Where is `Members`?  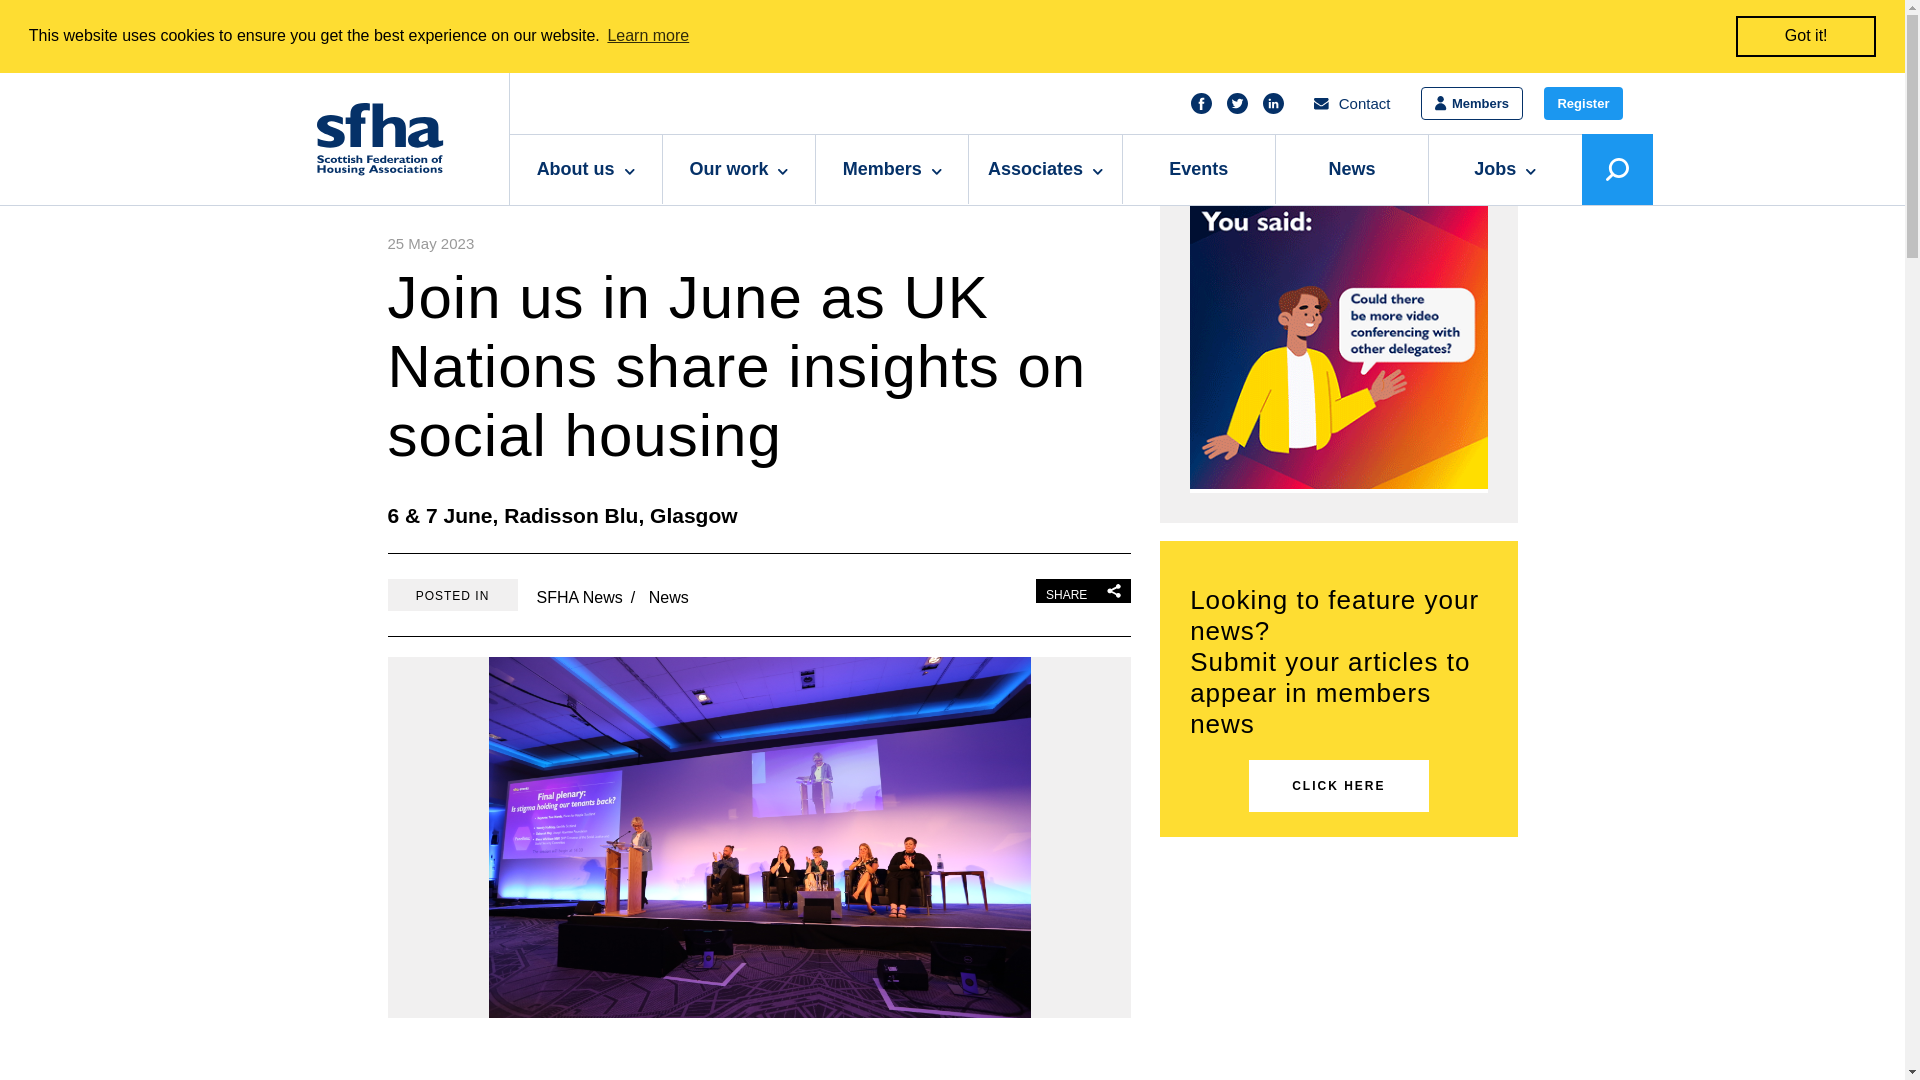 Members is located at coordinates (1471, 103).